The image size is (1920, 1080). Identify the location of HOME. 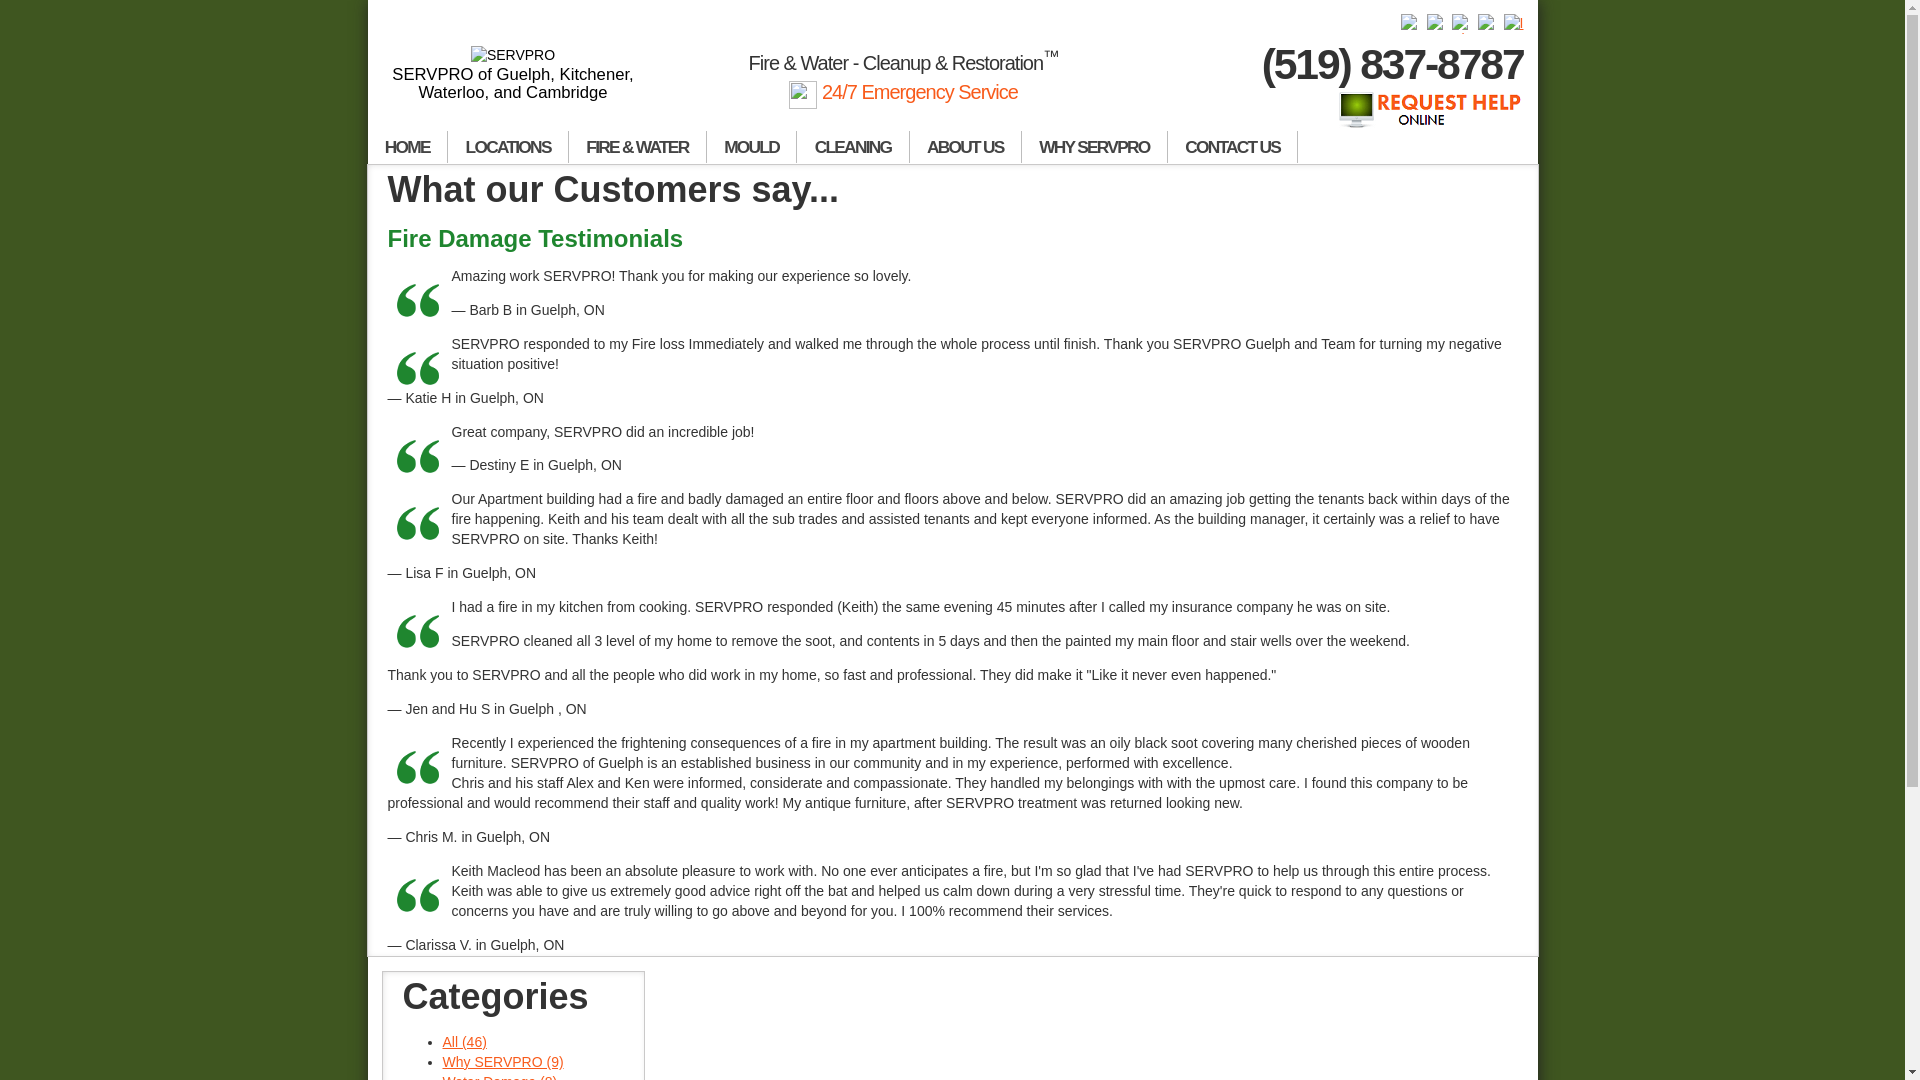
(408, 147).